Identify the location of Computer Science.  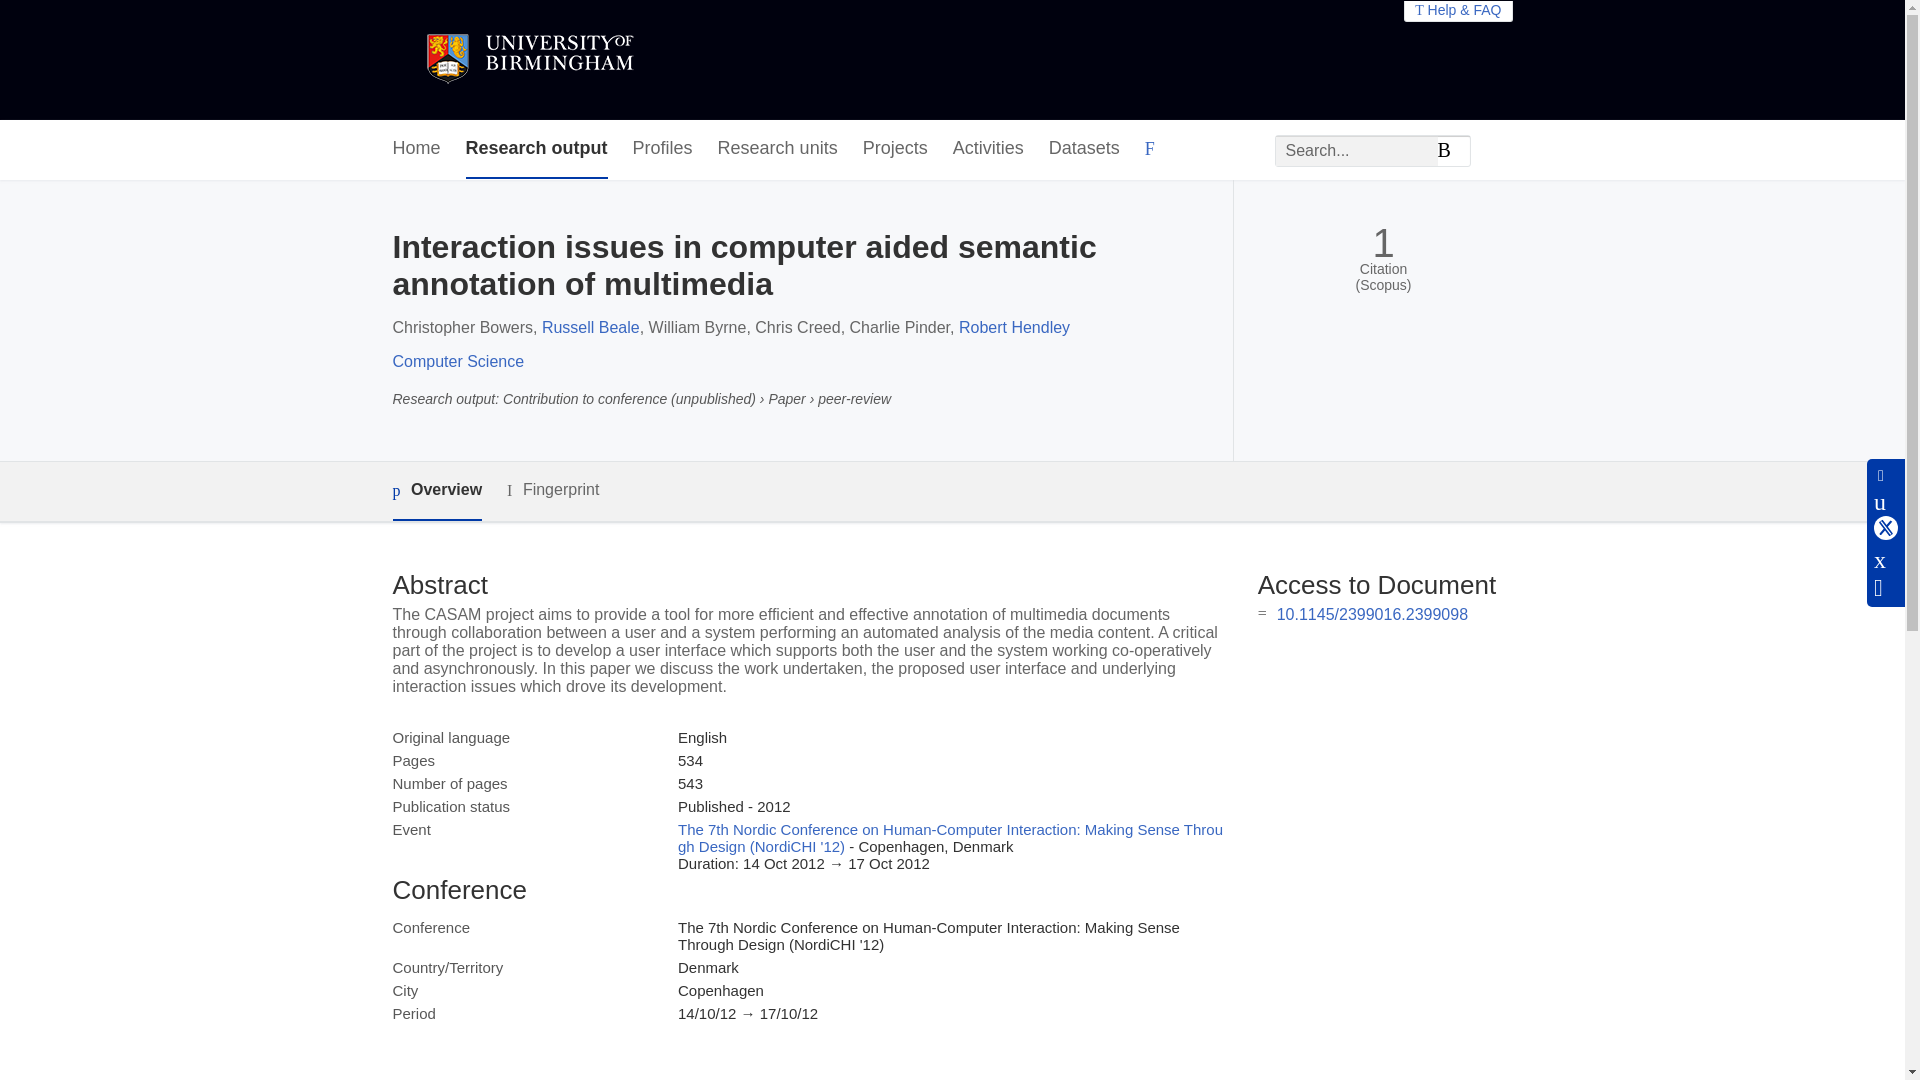
(458, 362).